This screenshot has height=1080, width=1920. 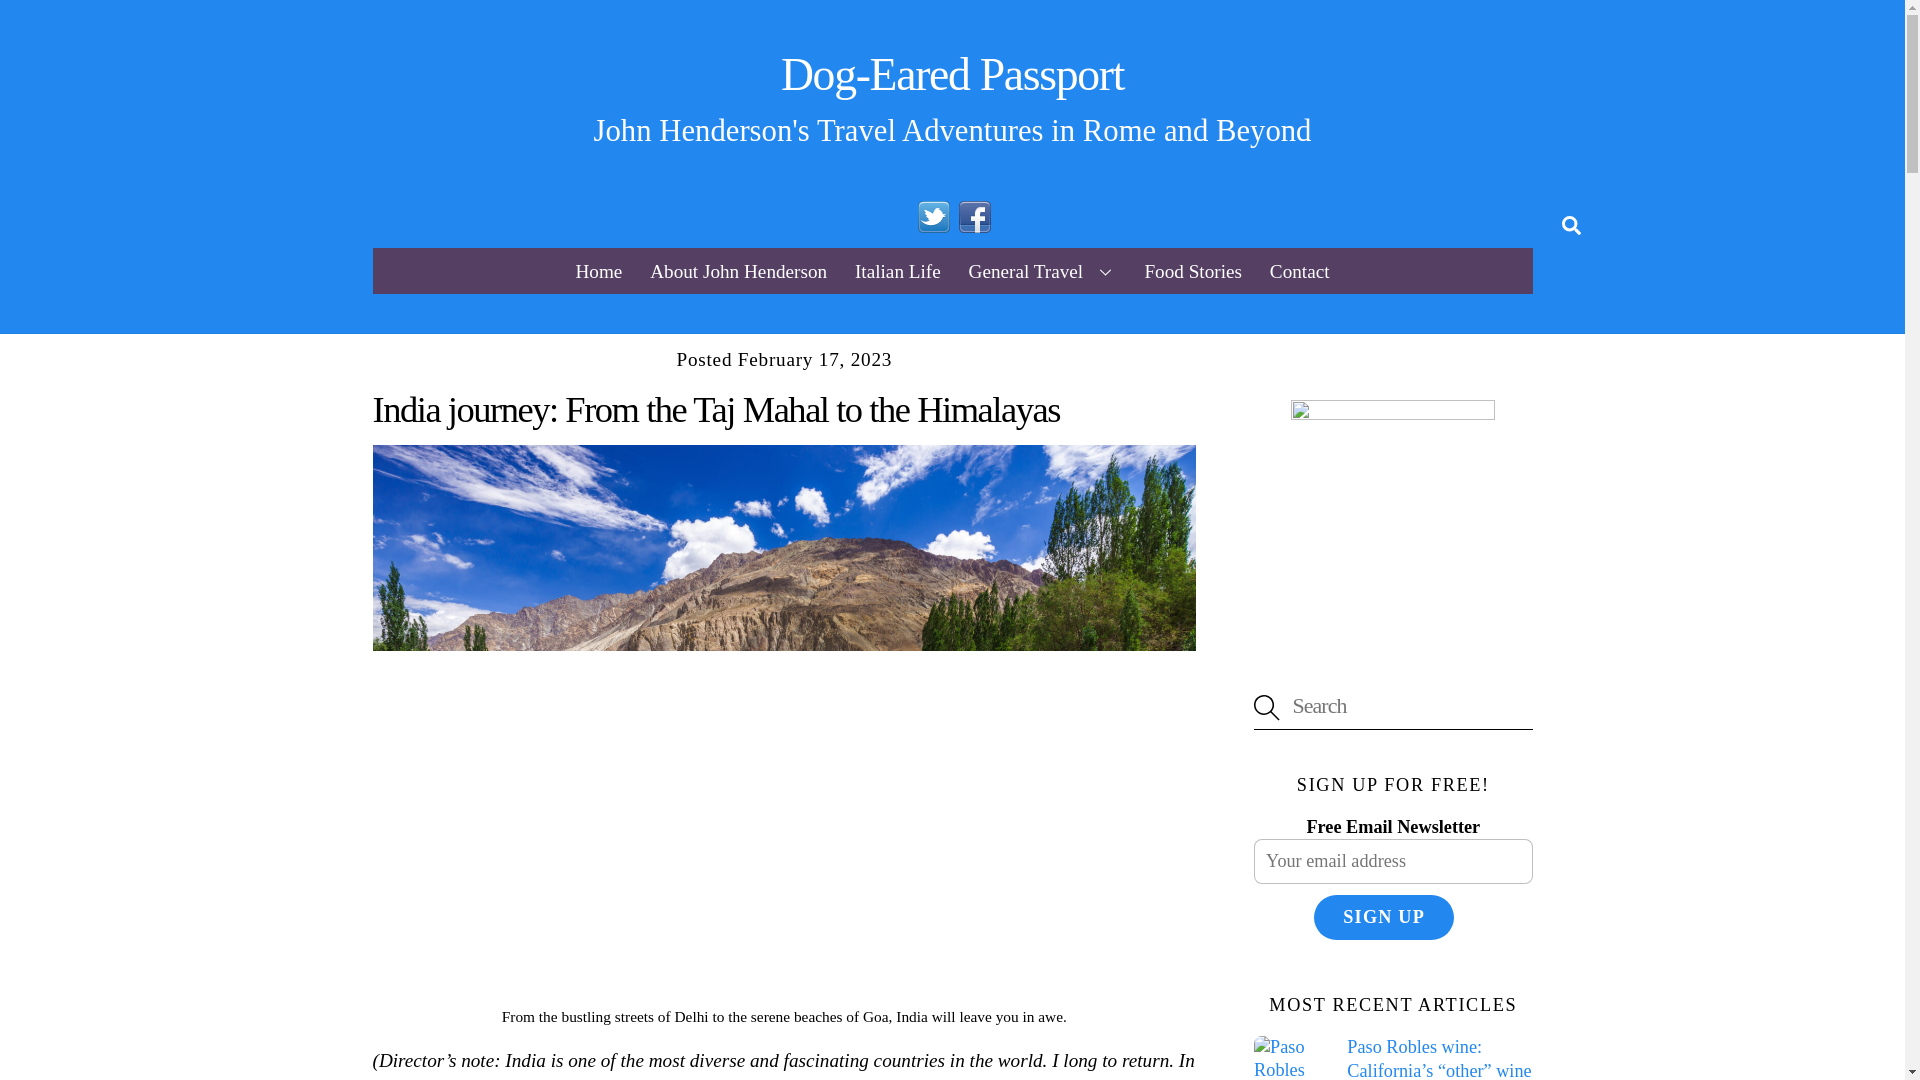 What do you see at coordinates (1192, 270) in the screenshot?
I see `Food Stories` at bounding box center [1192, 270].